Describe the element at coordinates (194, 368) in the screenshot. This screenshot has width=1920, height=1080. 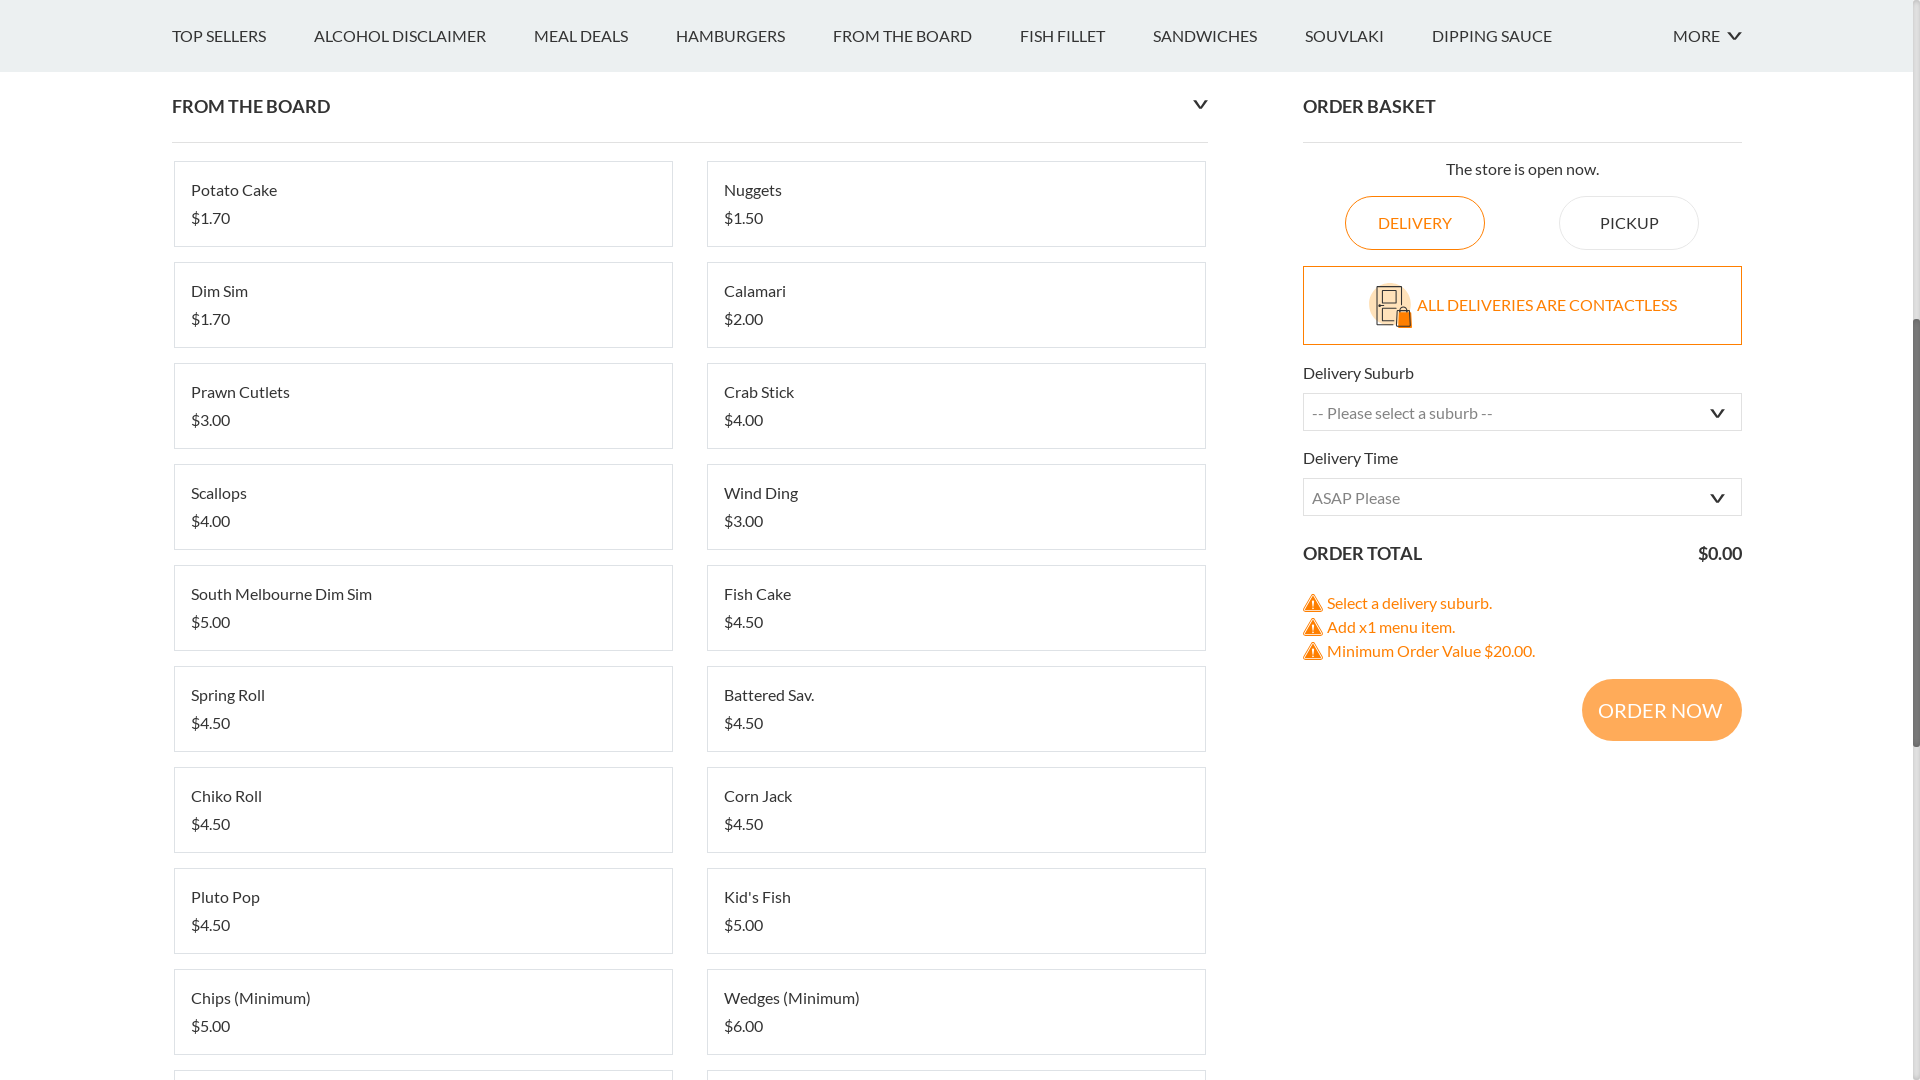
I see `3.5` at that location.